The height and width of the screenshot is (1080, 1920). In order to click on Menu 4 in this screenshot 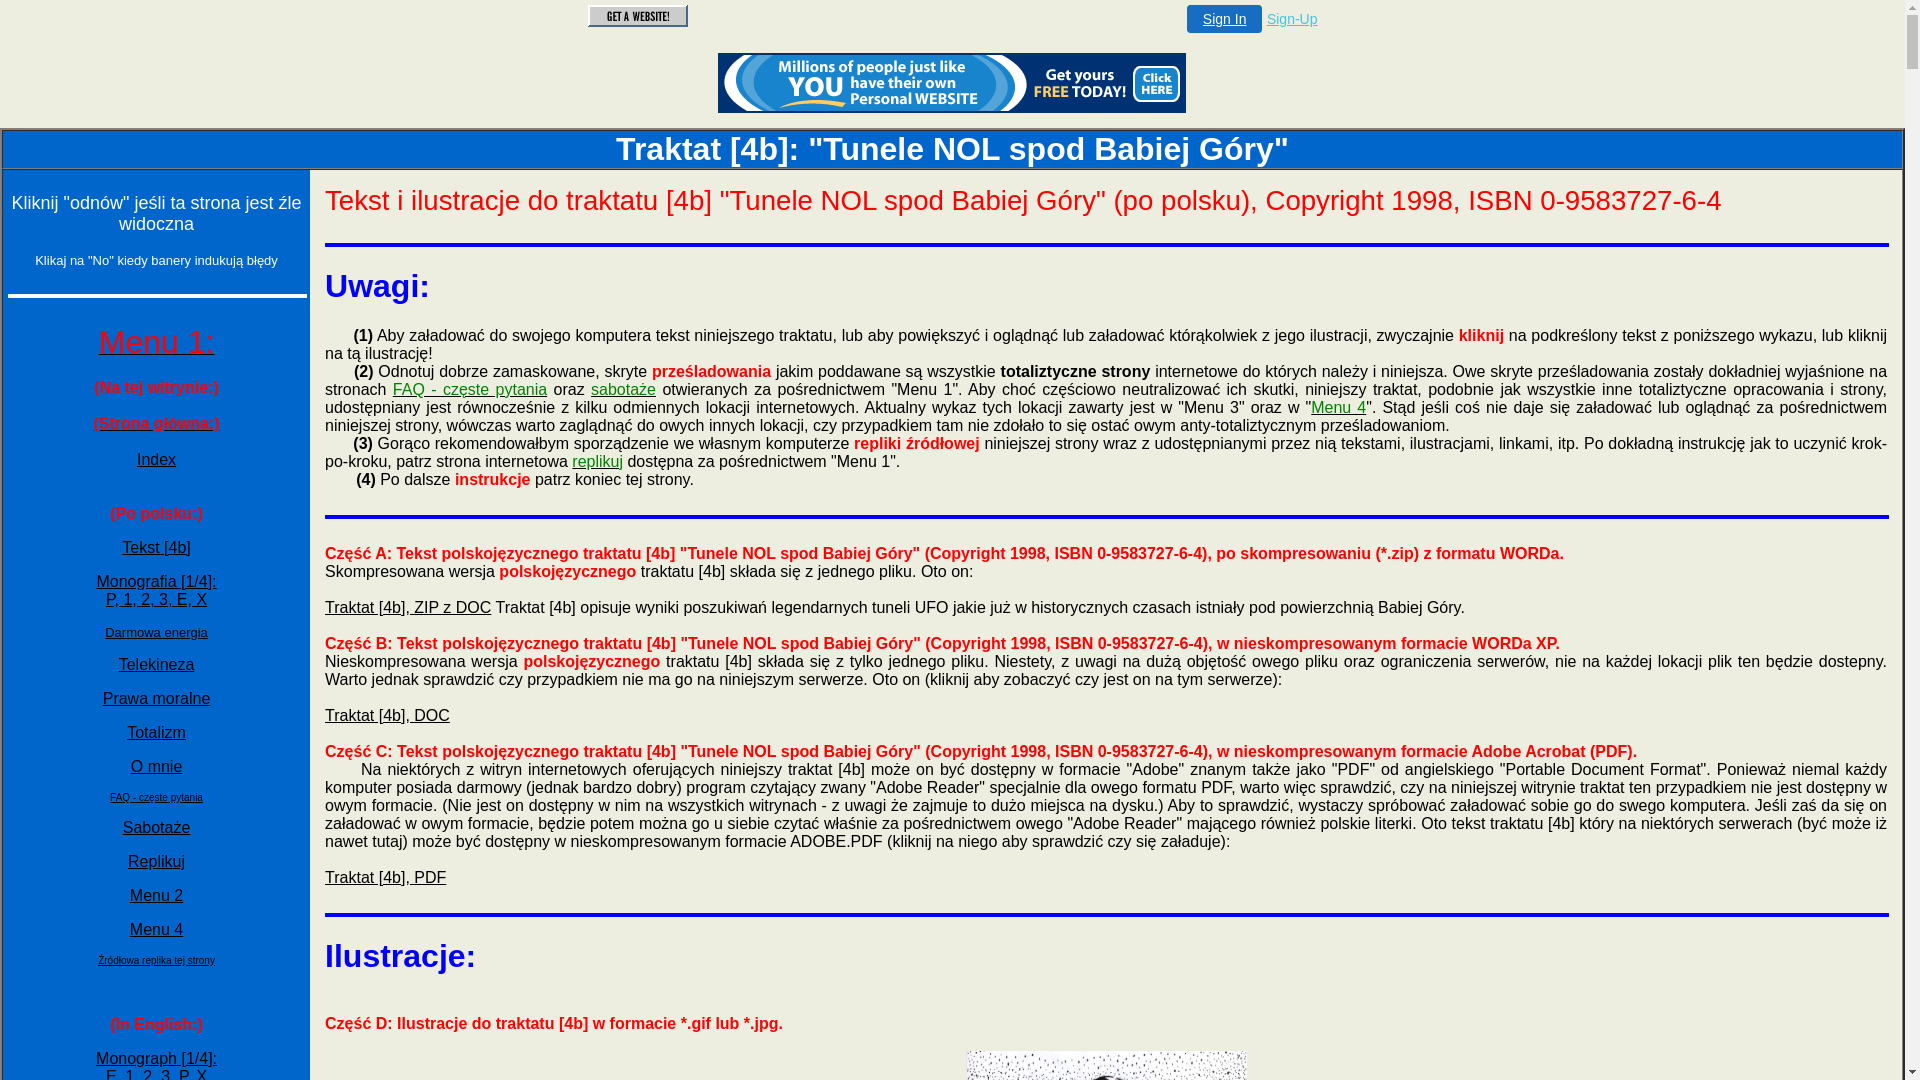, I will do `click(1338, 408)`.